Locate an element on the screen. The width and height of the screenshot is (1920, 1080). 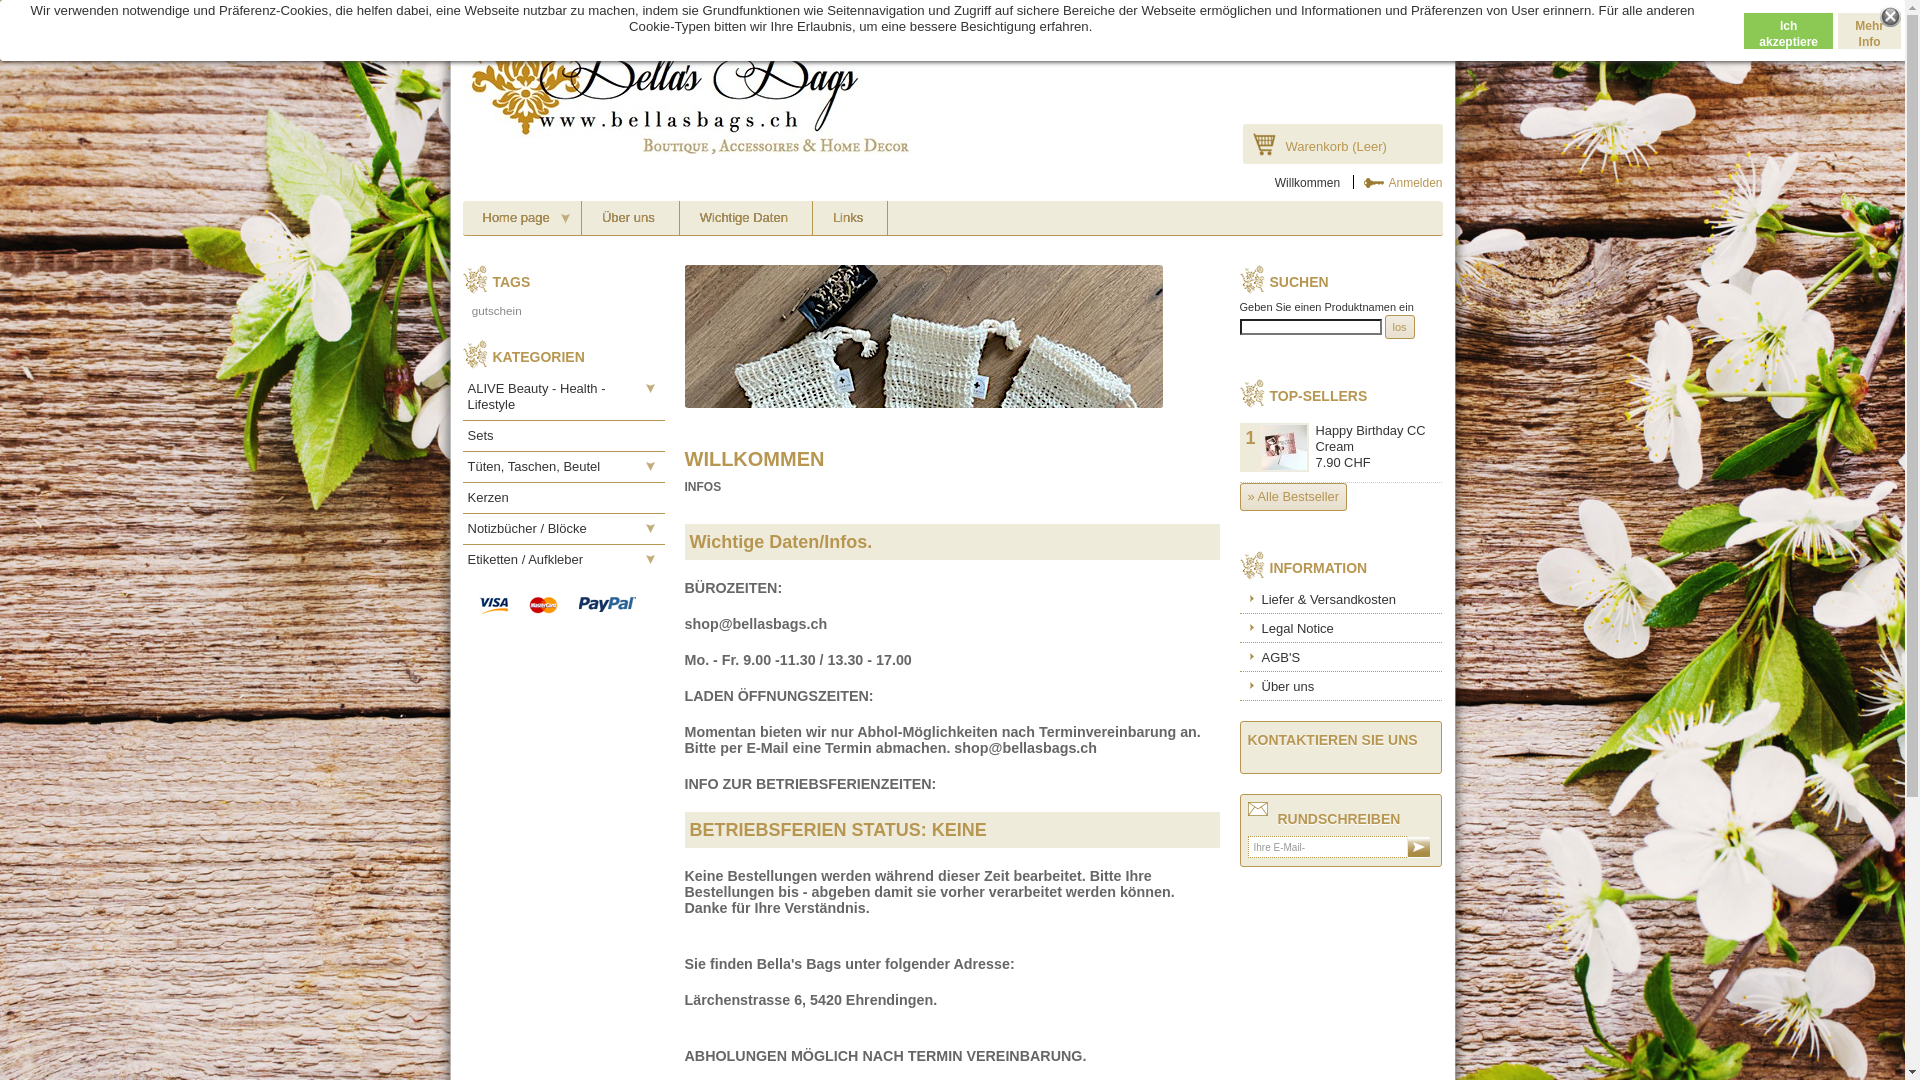
Wichtige Daten is located at coordinates (745, 218).